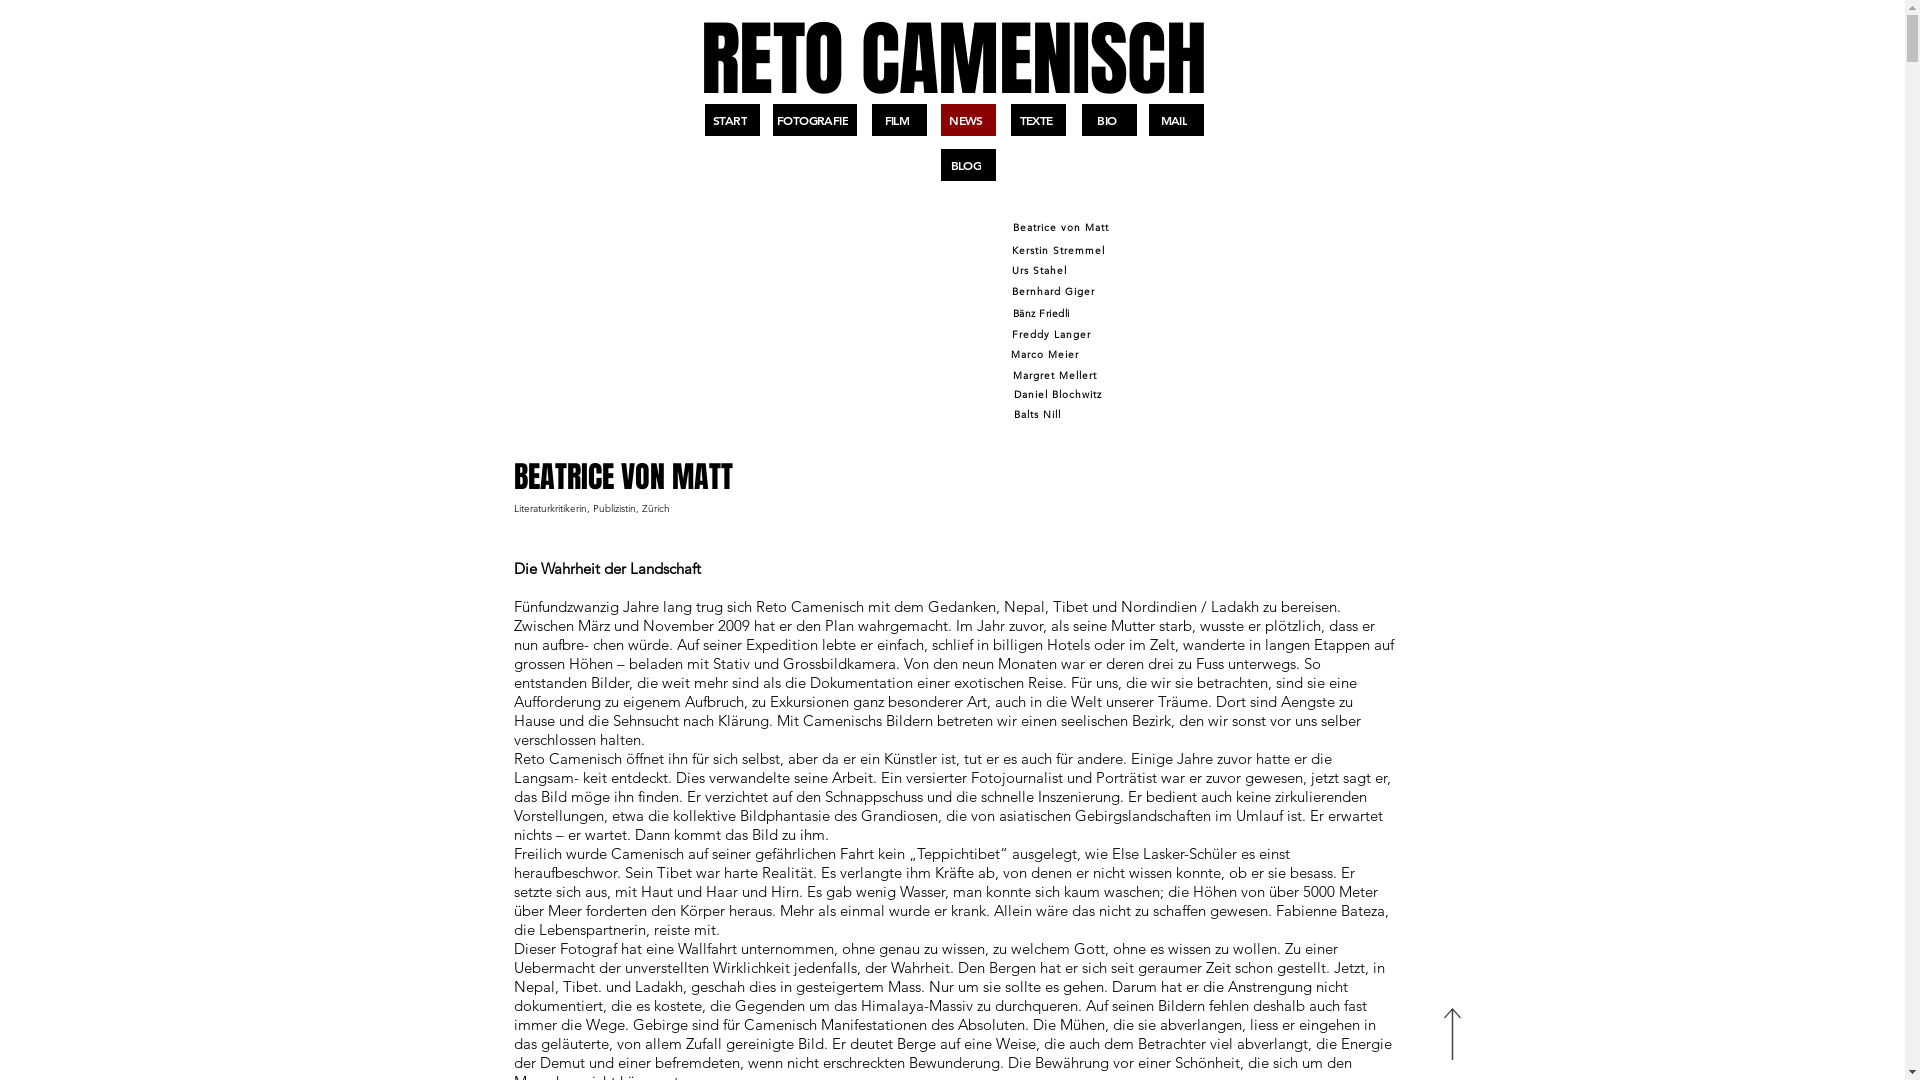 This screenshot has height=1080, width=1920. I want to click on MAIL, so click(1176, 120).